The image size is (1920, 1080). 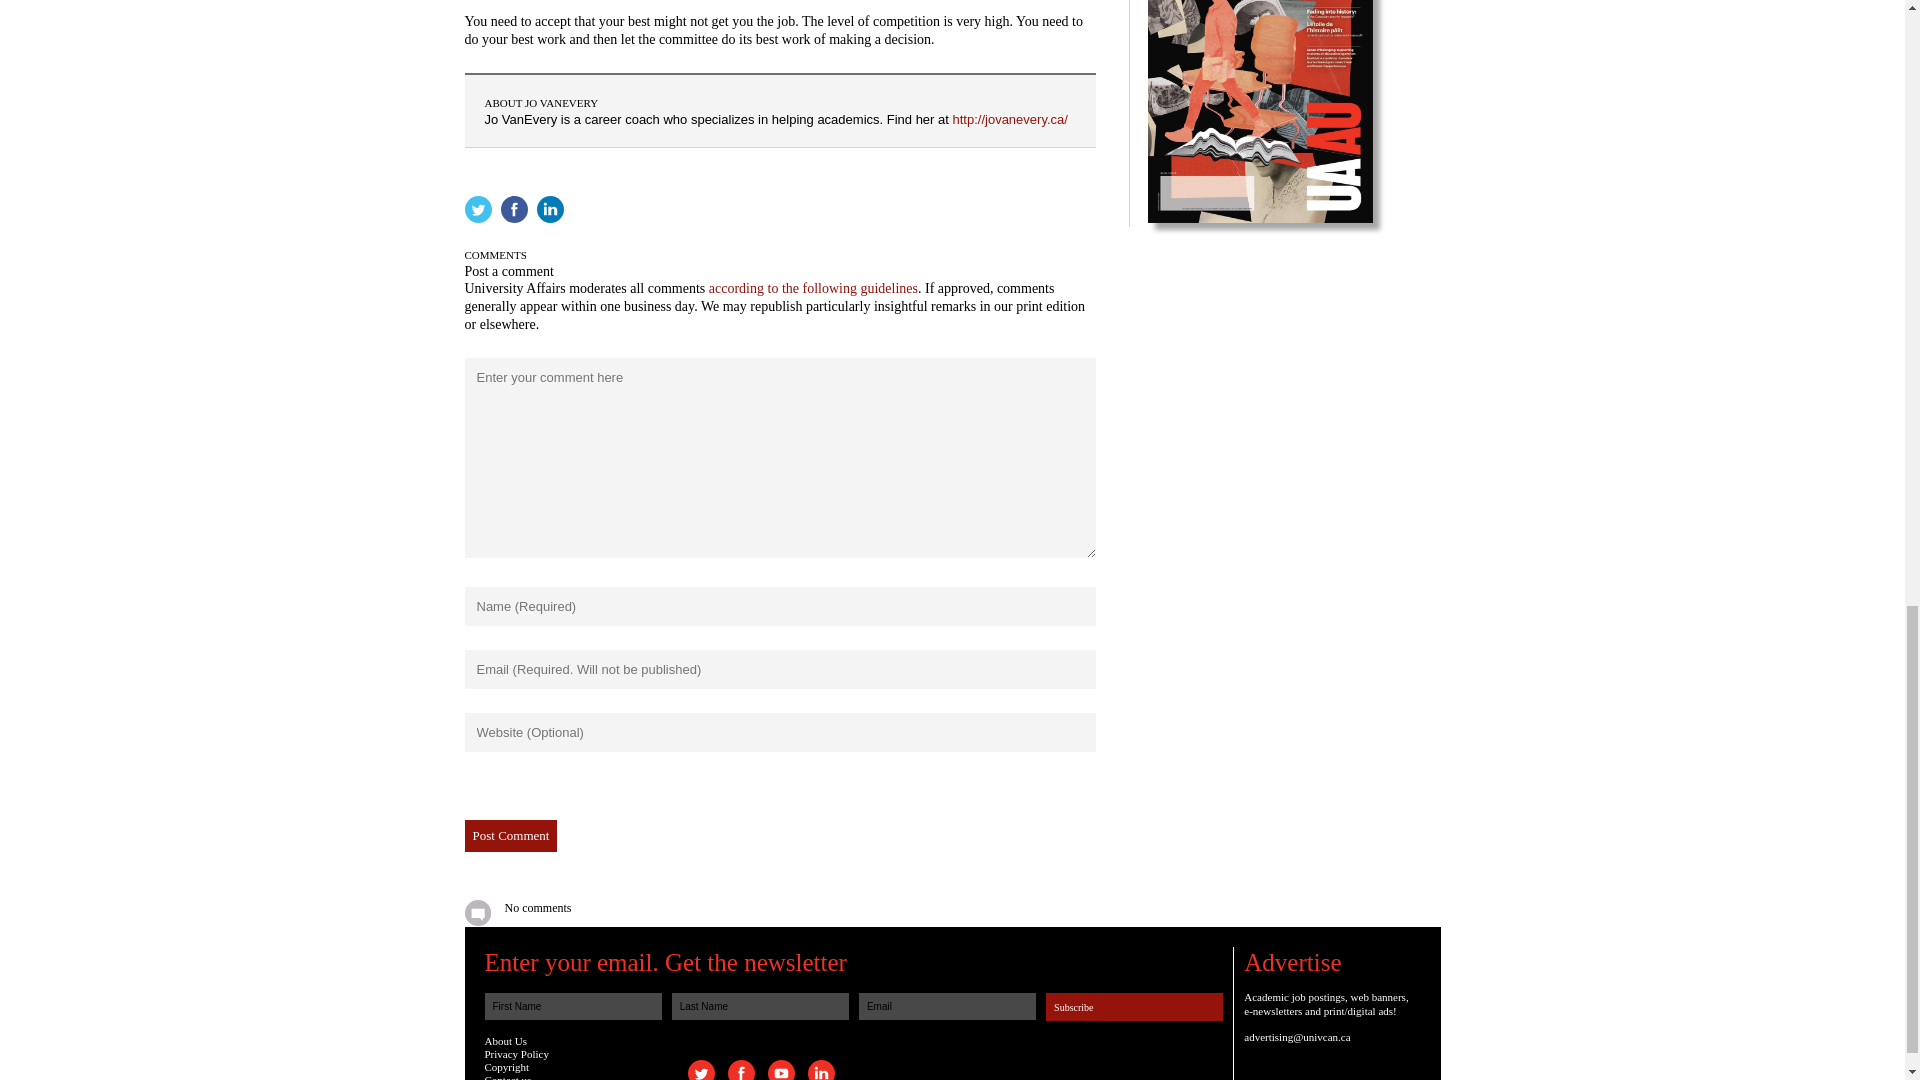 What do you see at coordinates (1134, 1006) in the screenshot?
I see `Subscribe` at bounding box center [1134, 1006].